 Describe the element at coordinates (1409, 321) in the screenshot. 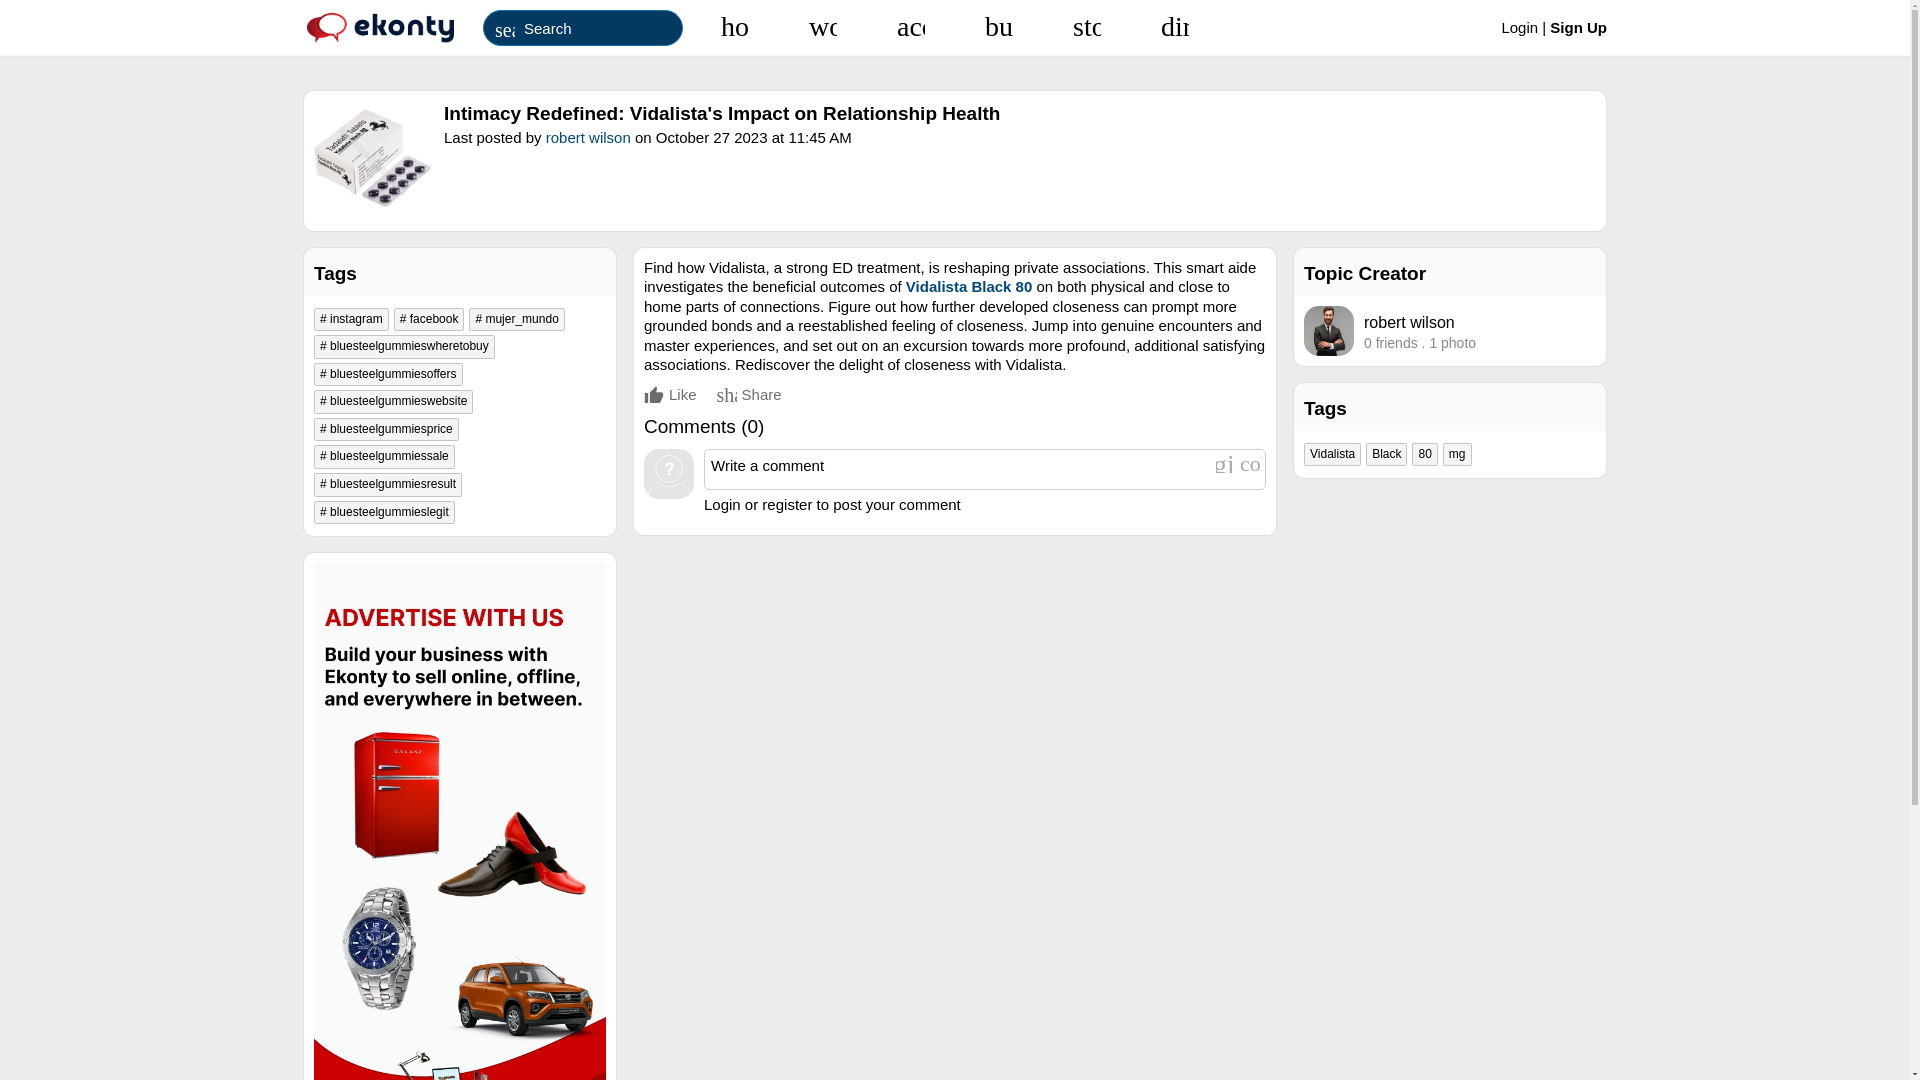

I see `robert wilson` at that location.